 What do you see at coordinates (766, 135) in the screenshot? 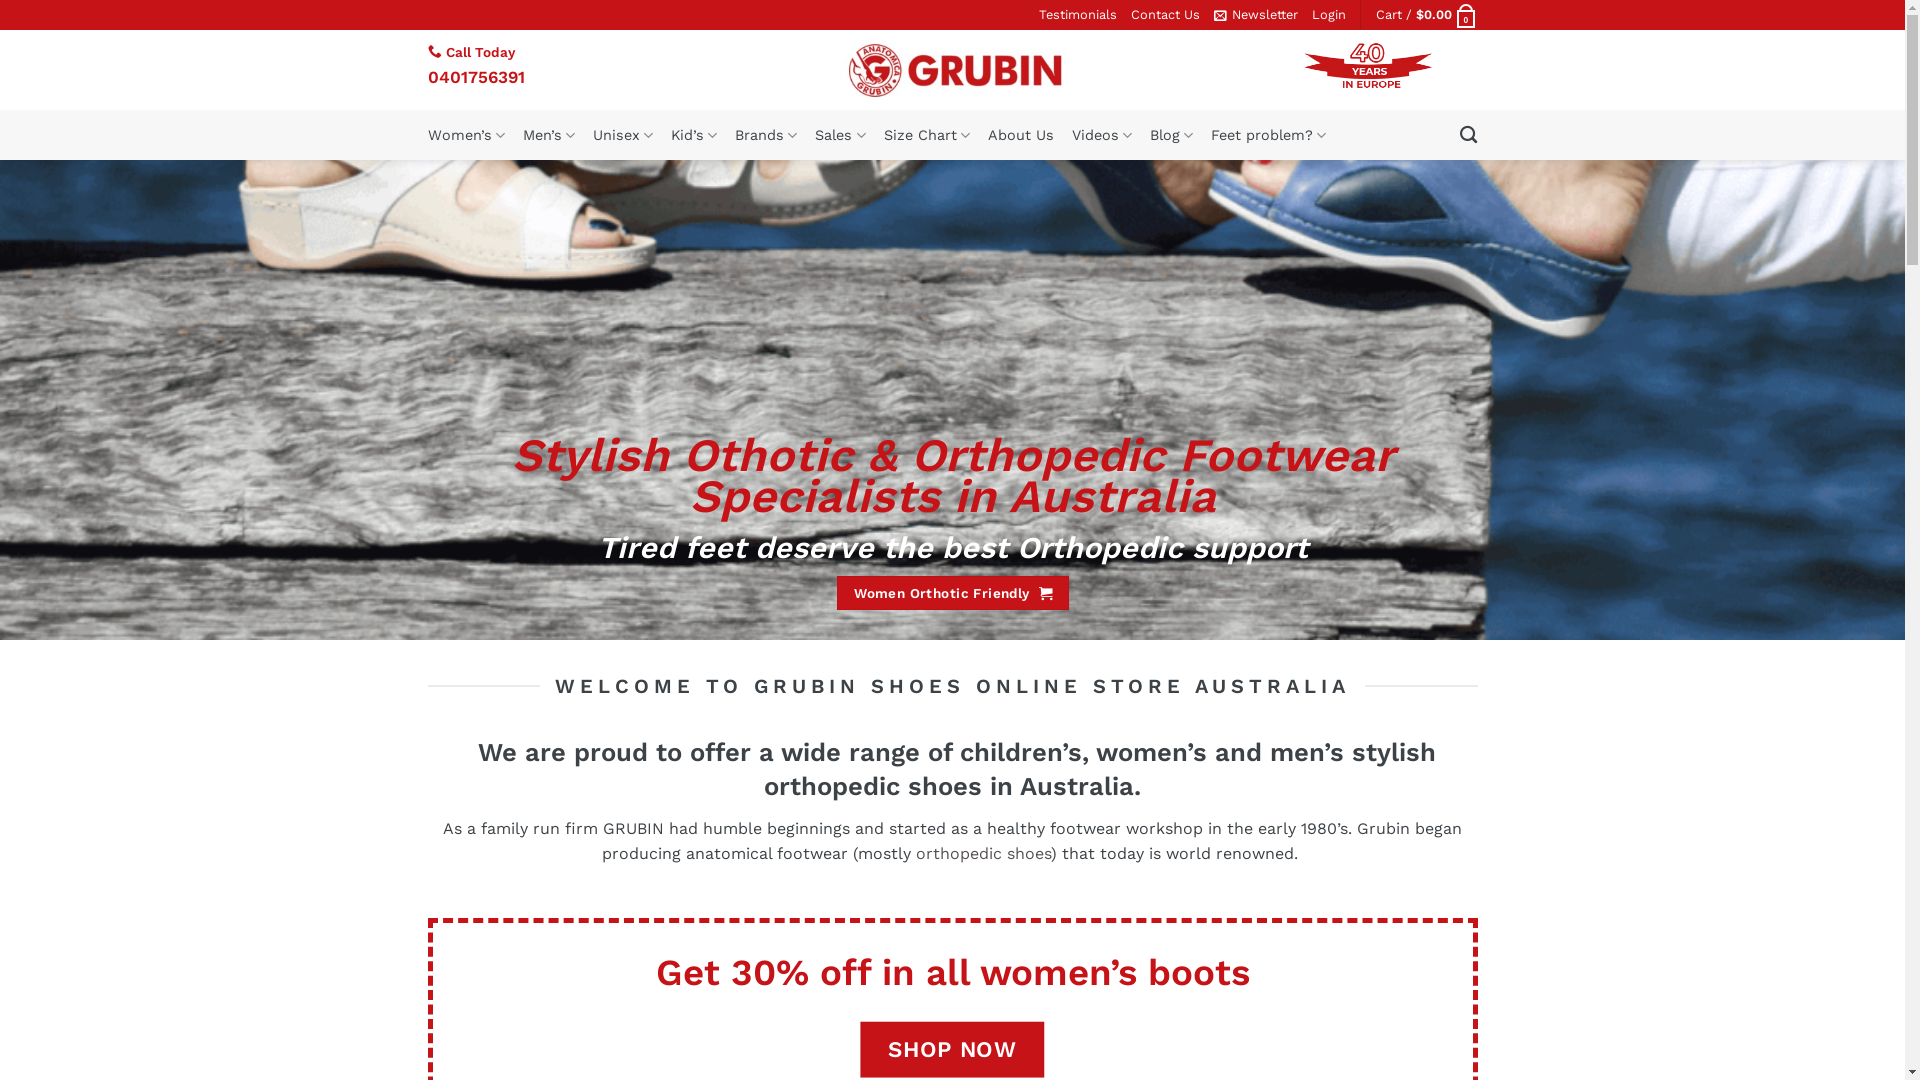
I see `Brands` at bounding box center [766, 135].